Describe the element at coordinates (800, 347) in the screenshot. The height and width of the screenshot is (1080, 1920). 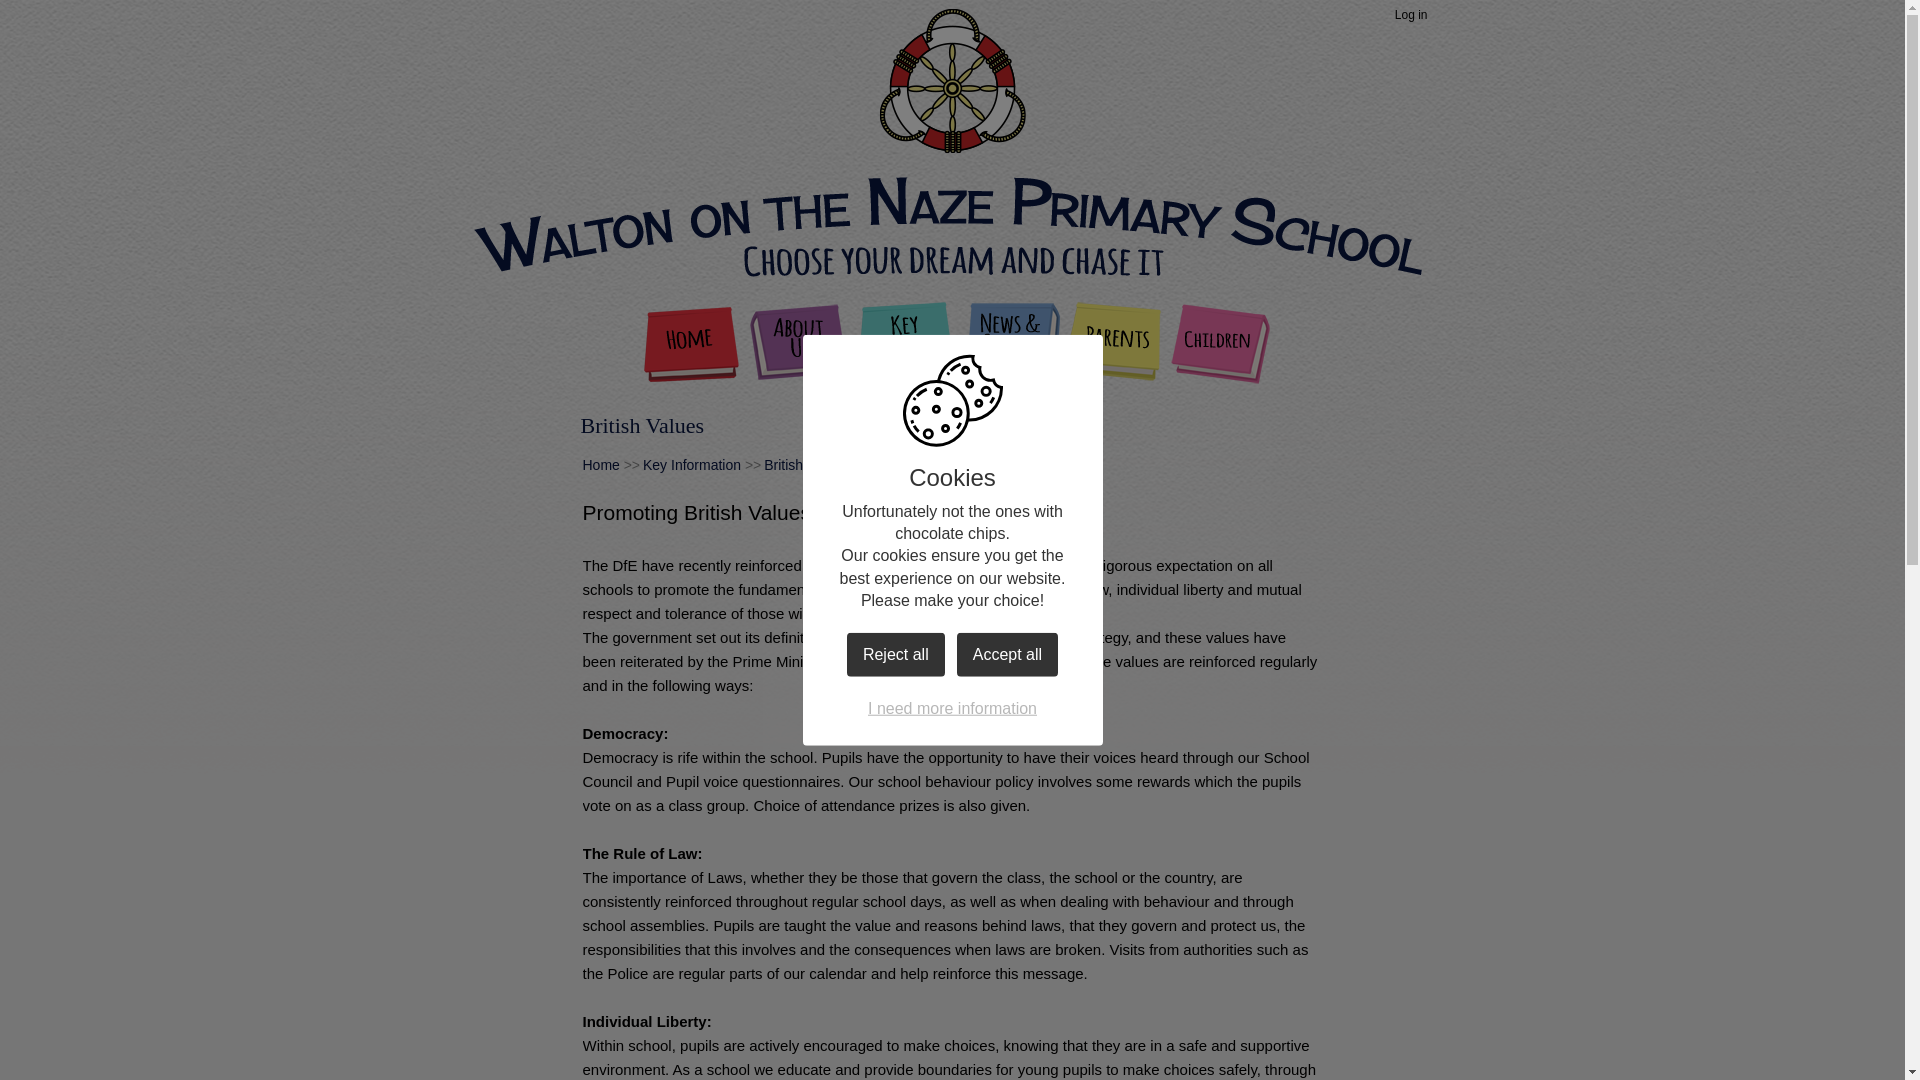
I see `About Us` at that location.